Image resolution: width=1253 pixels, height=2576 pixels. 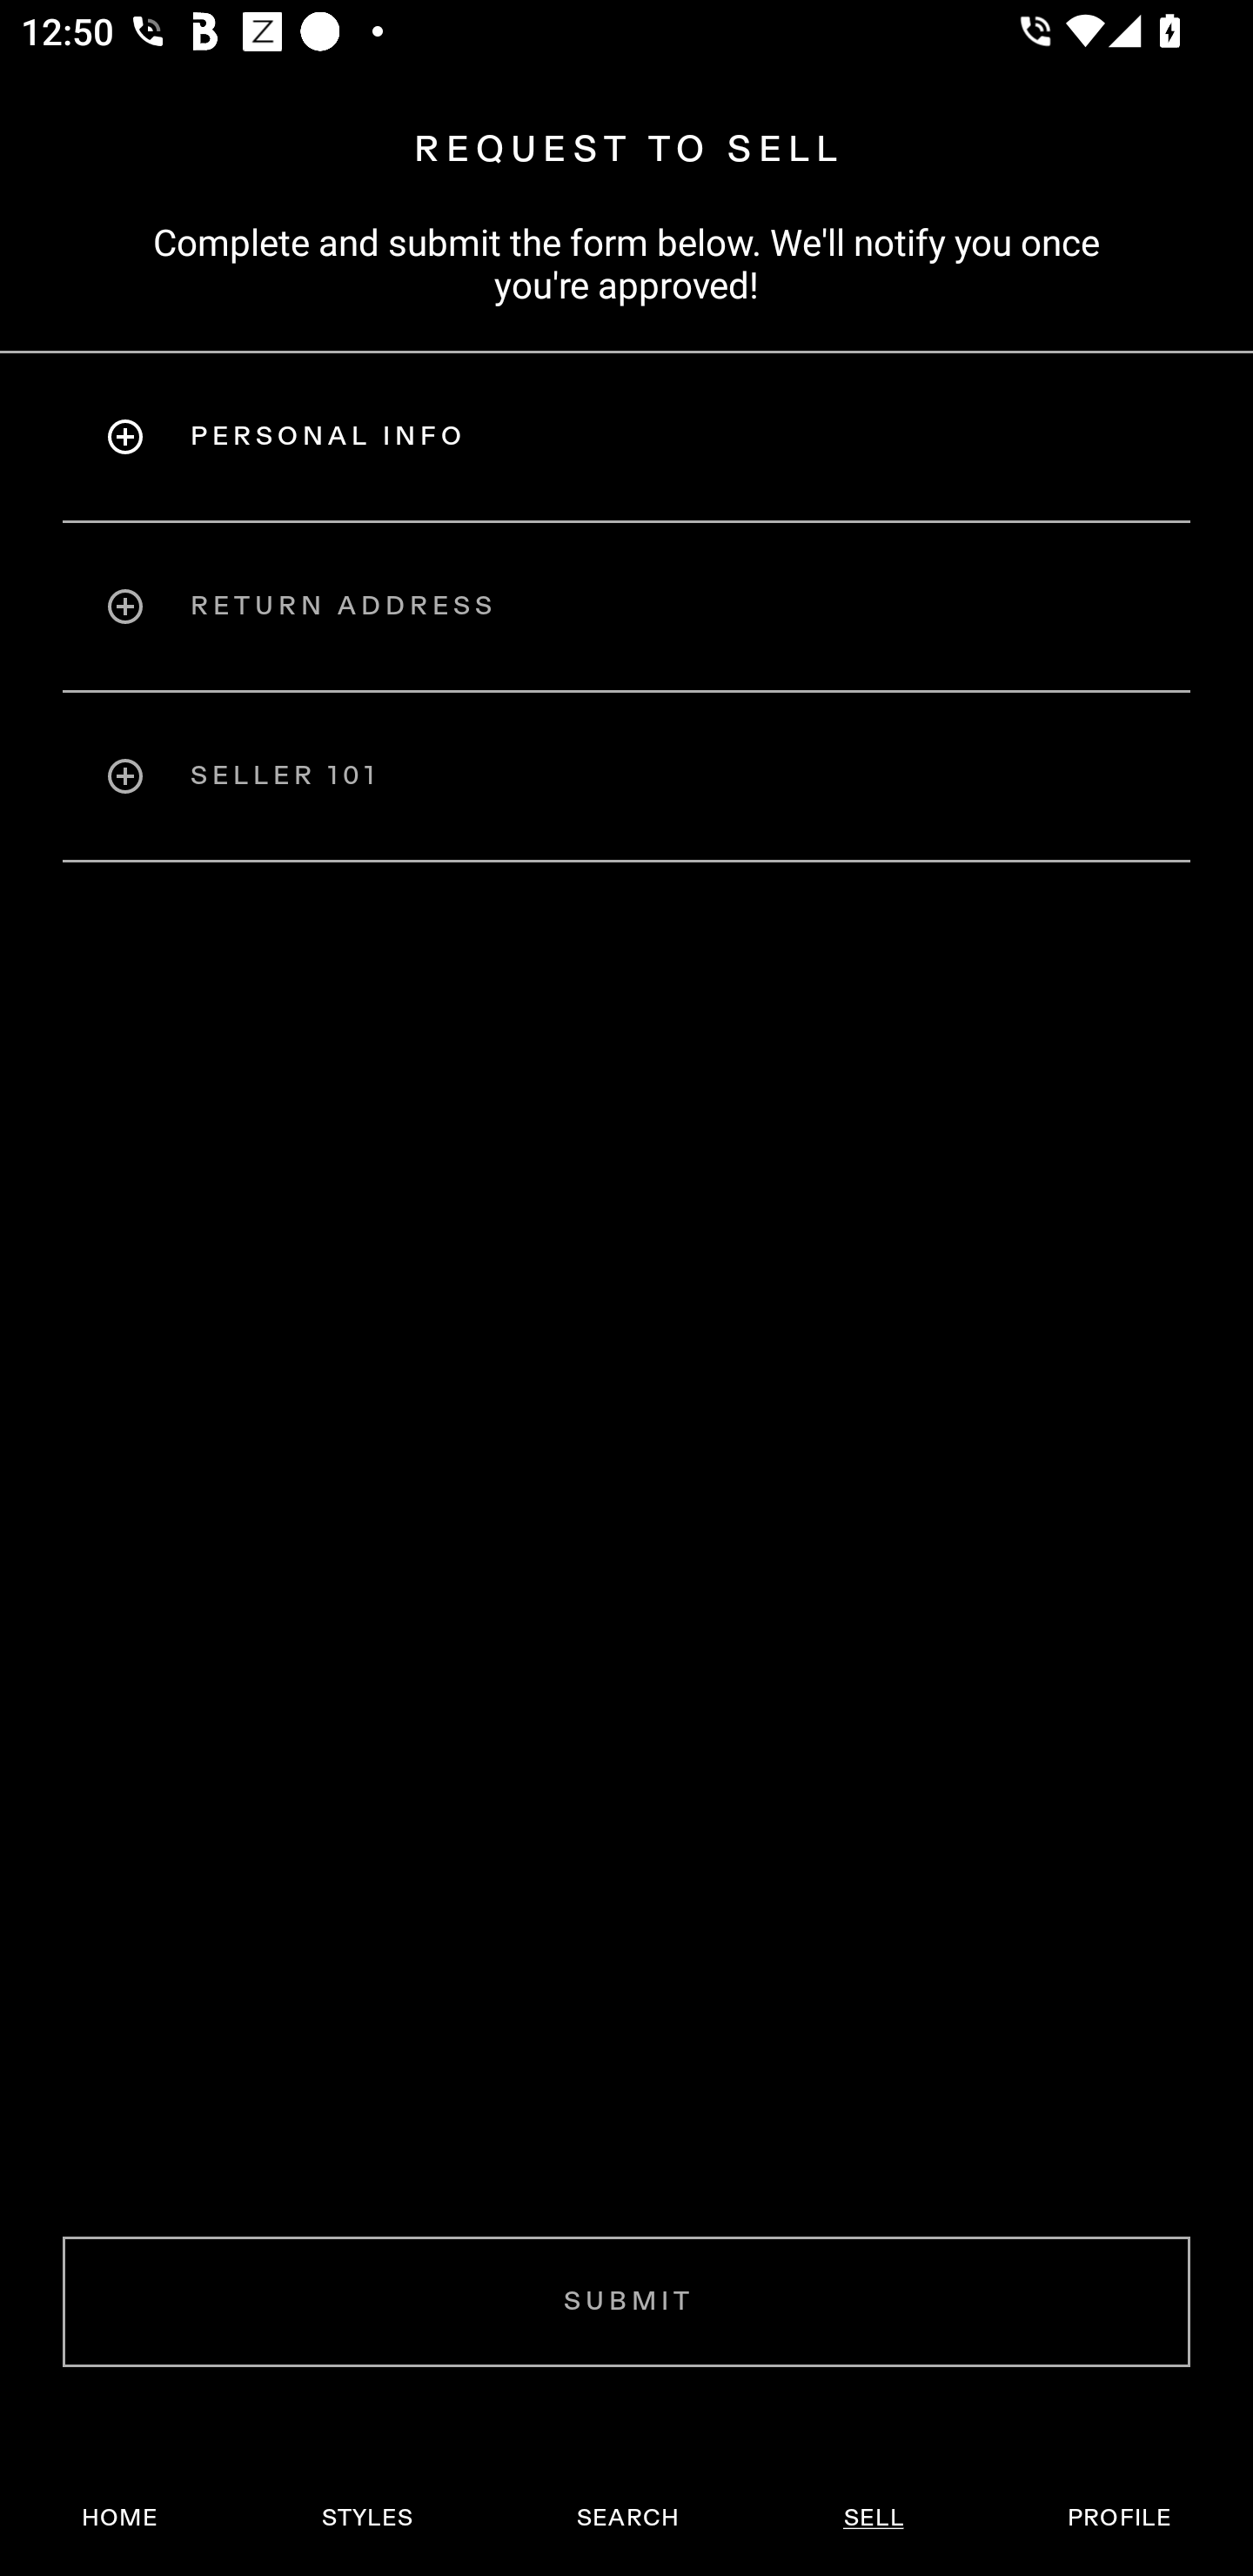 What do you see at coordinates (873, 2518) in the screenshot?
I see `SELL` at bounding box center [873, 2518].